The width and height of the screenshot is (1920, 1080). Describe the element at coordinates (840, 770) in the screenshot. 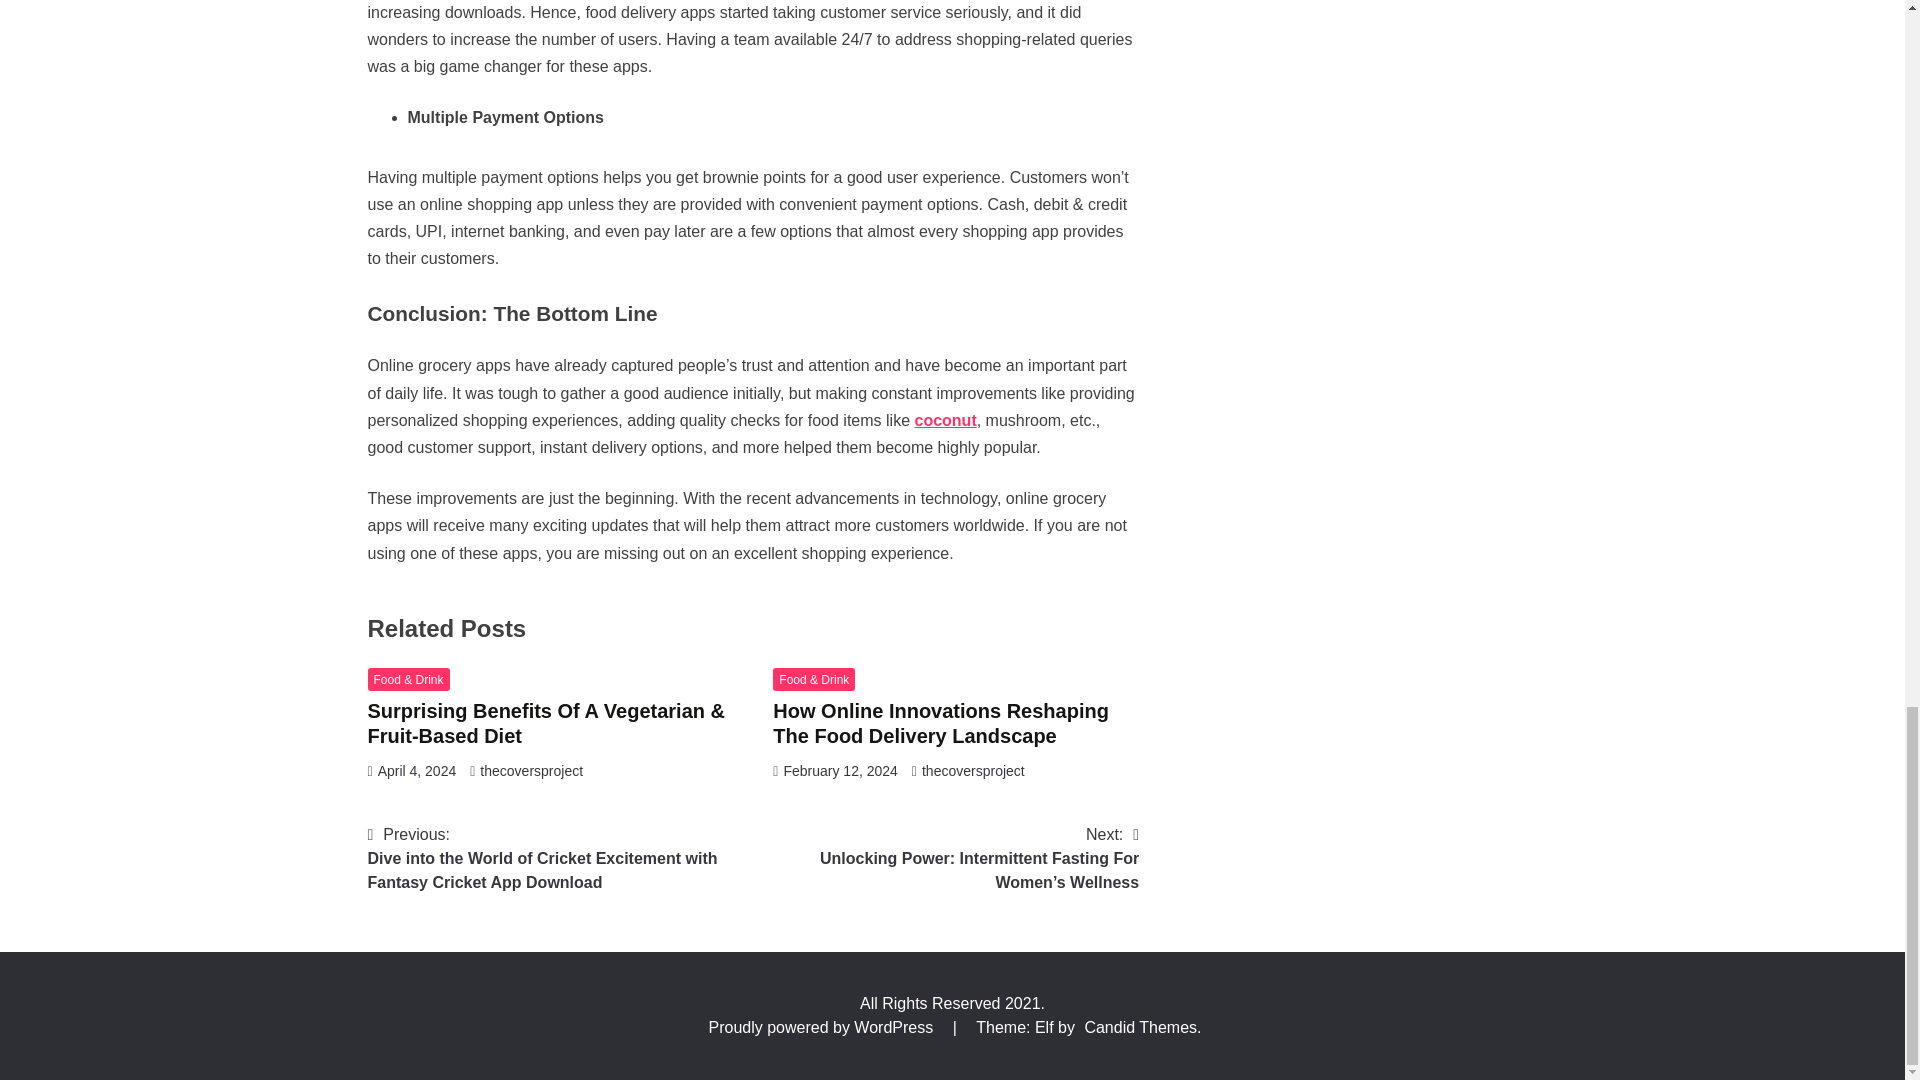

I see `February 12, 2024` at that location.